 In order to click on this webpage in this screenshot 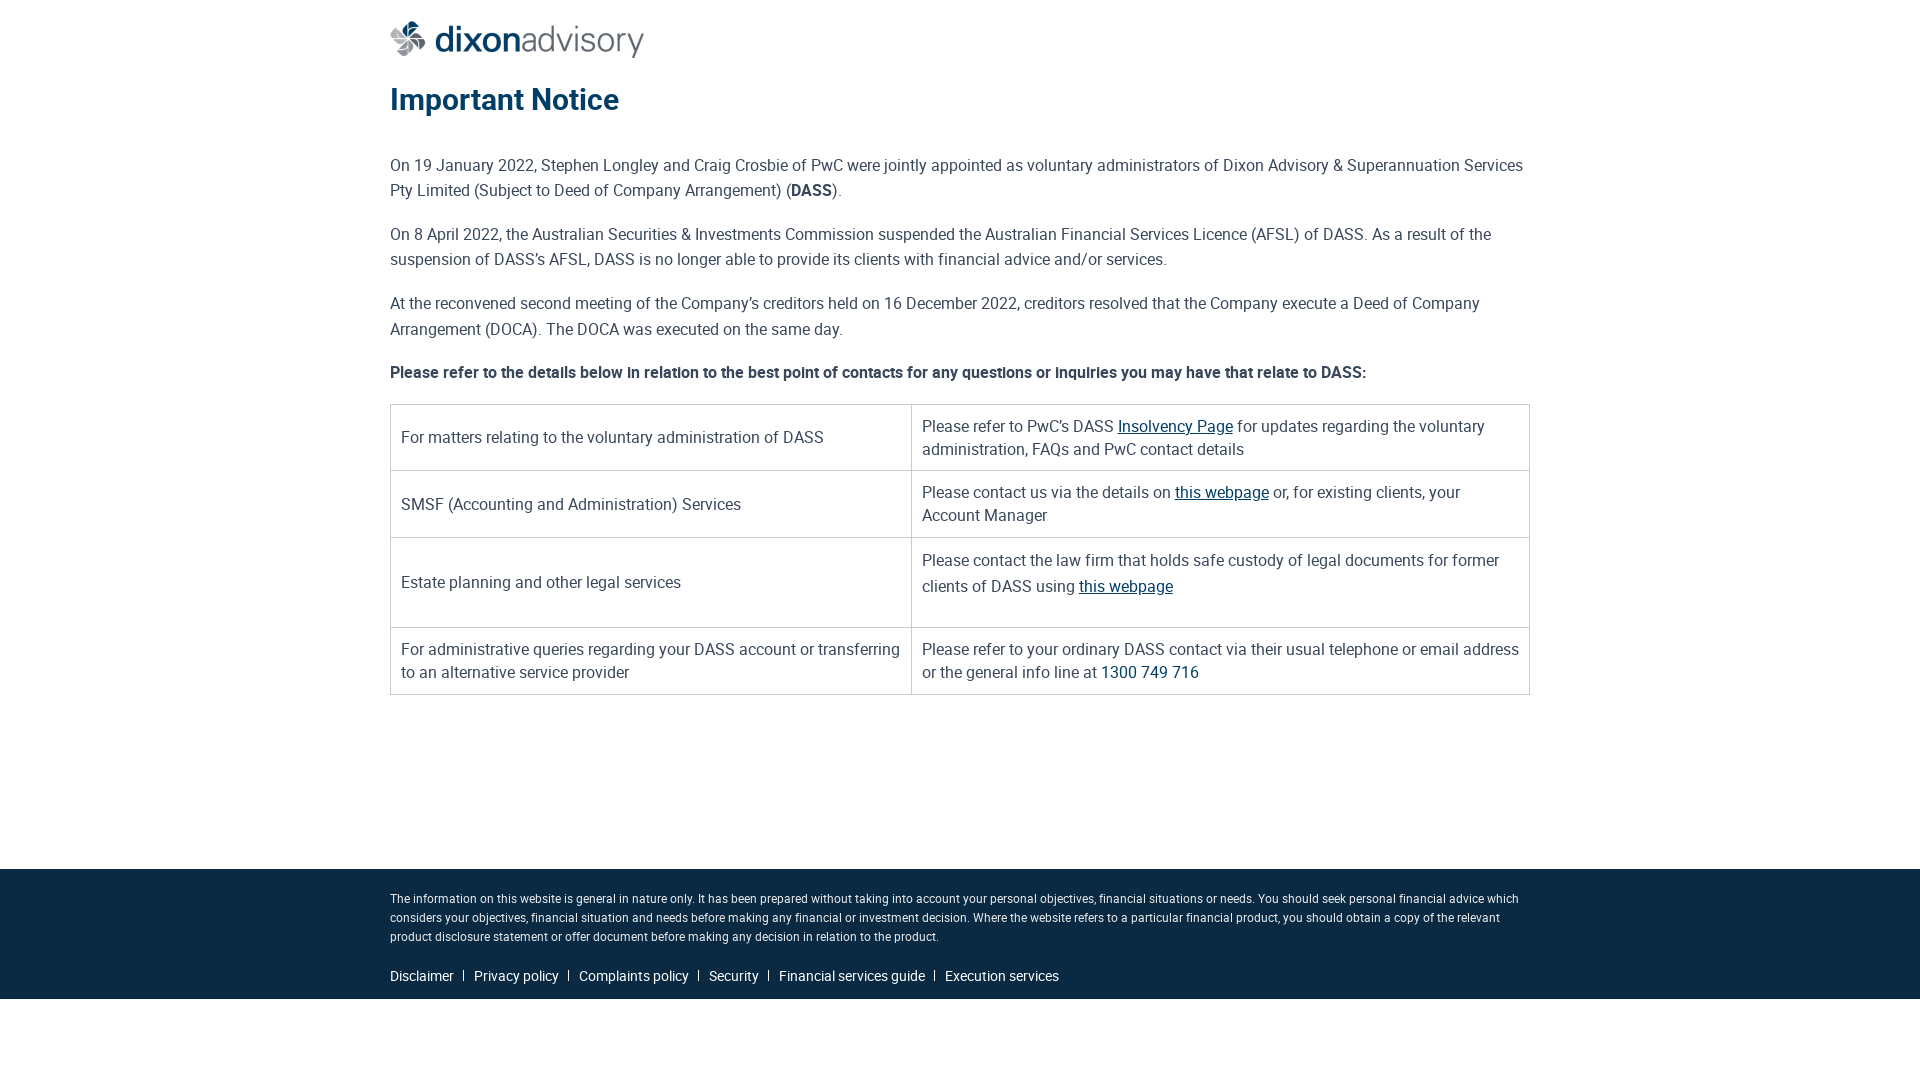, I will do `click(1222, 492)`.